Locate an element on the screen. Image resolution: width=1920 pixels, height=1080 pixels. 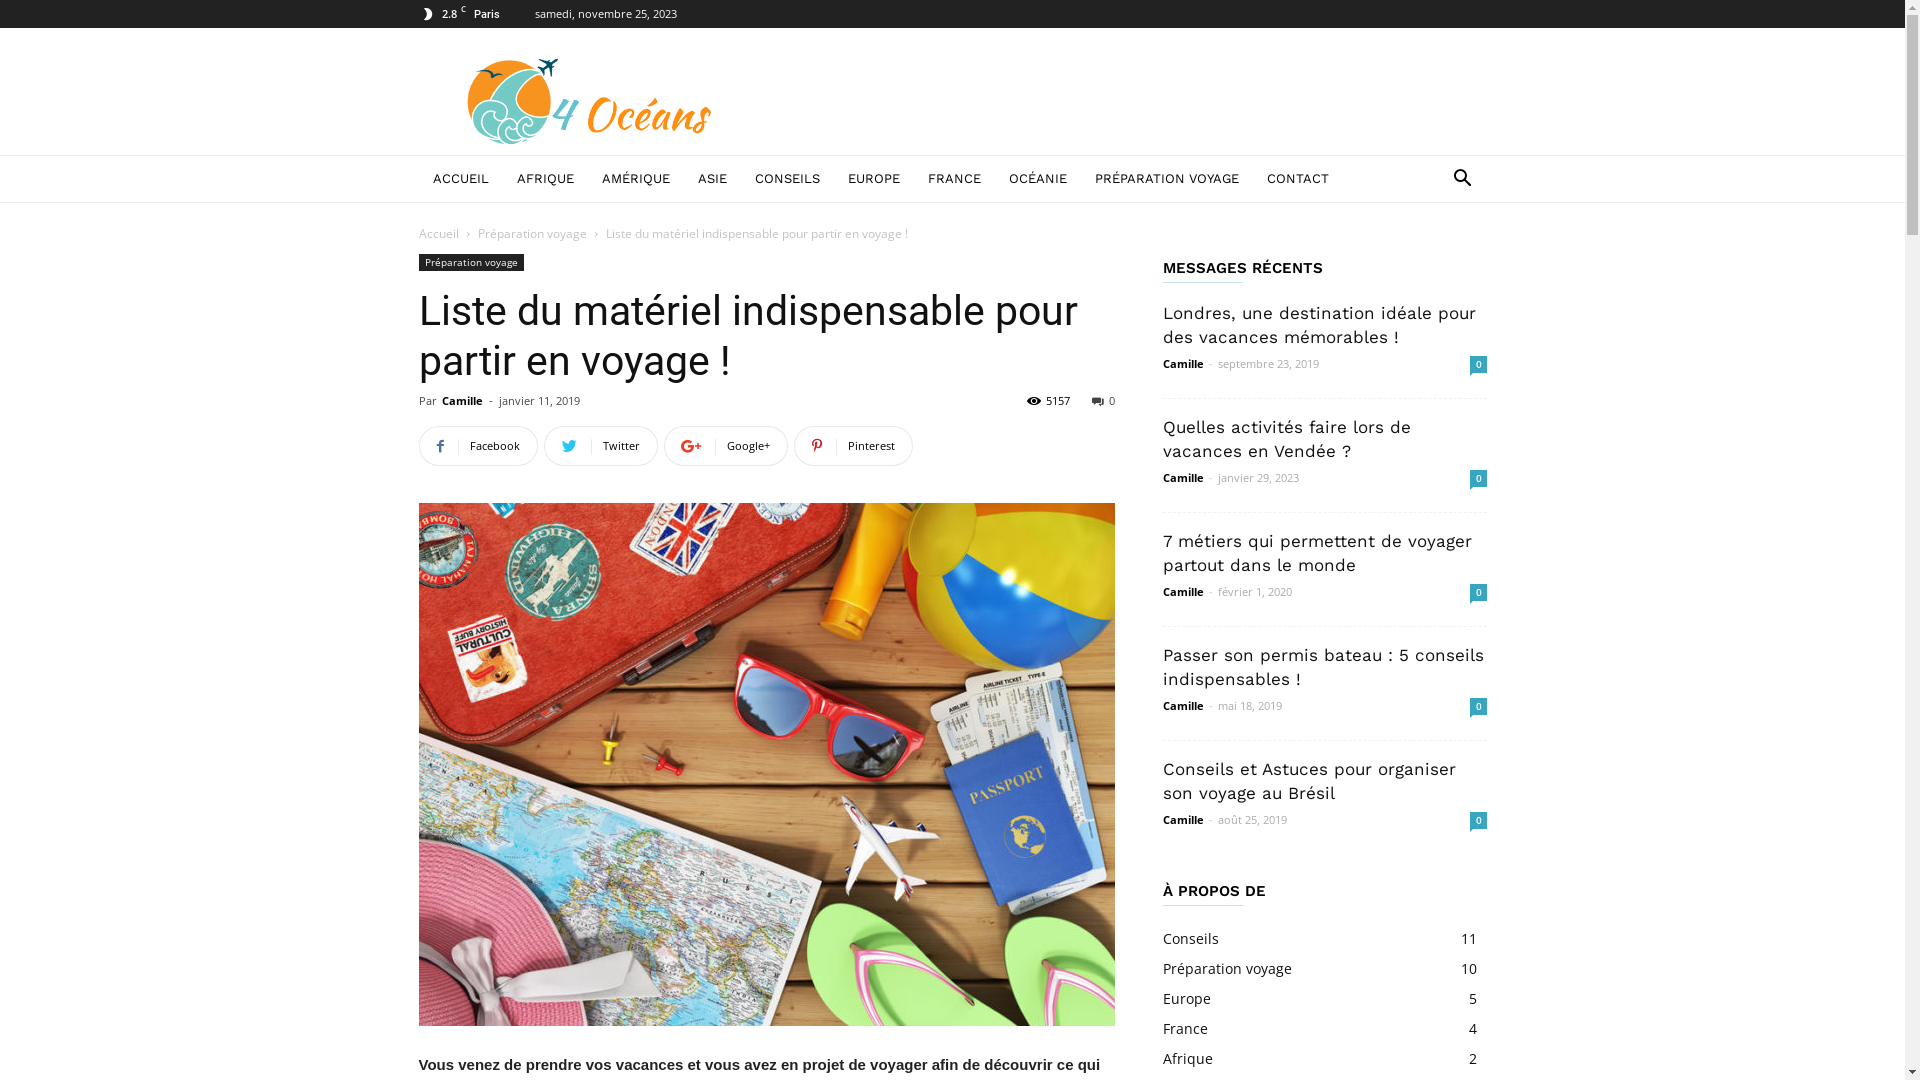
CONTACT is located at coordinates (1297, 179).